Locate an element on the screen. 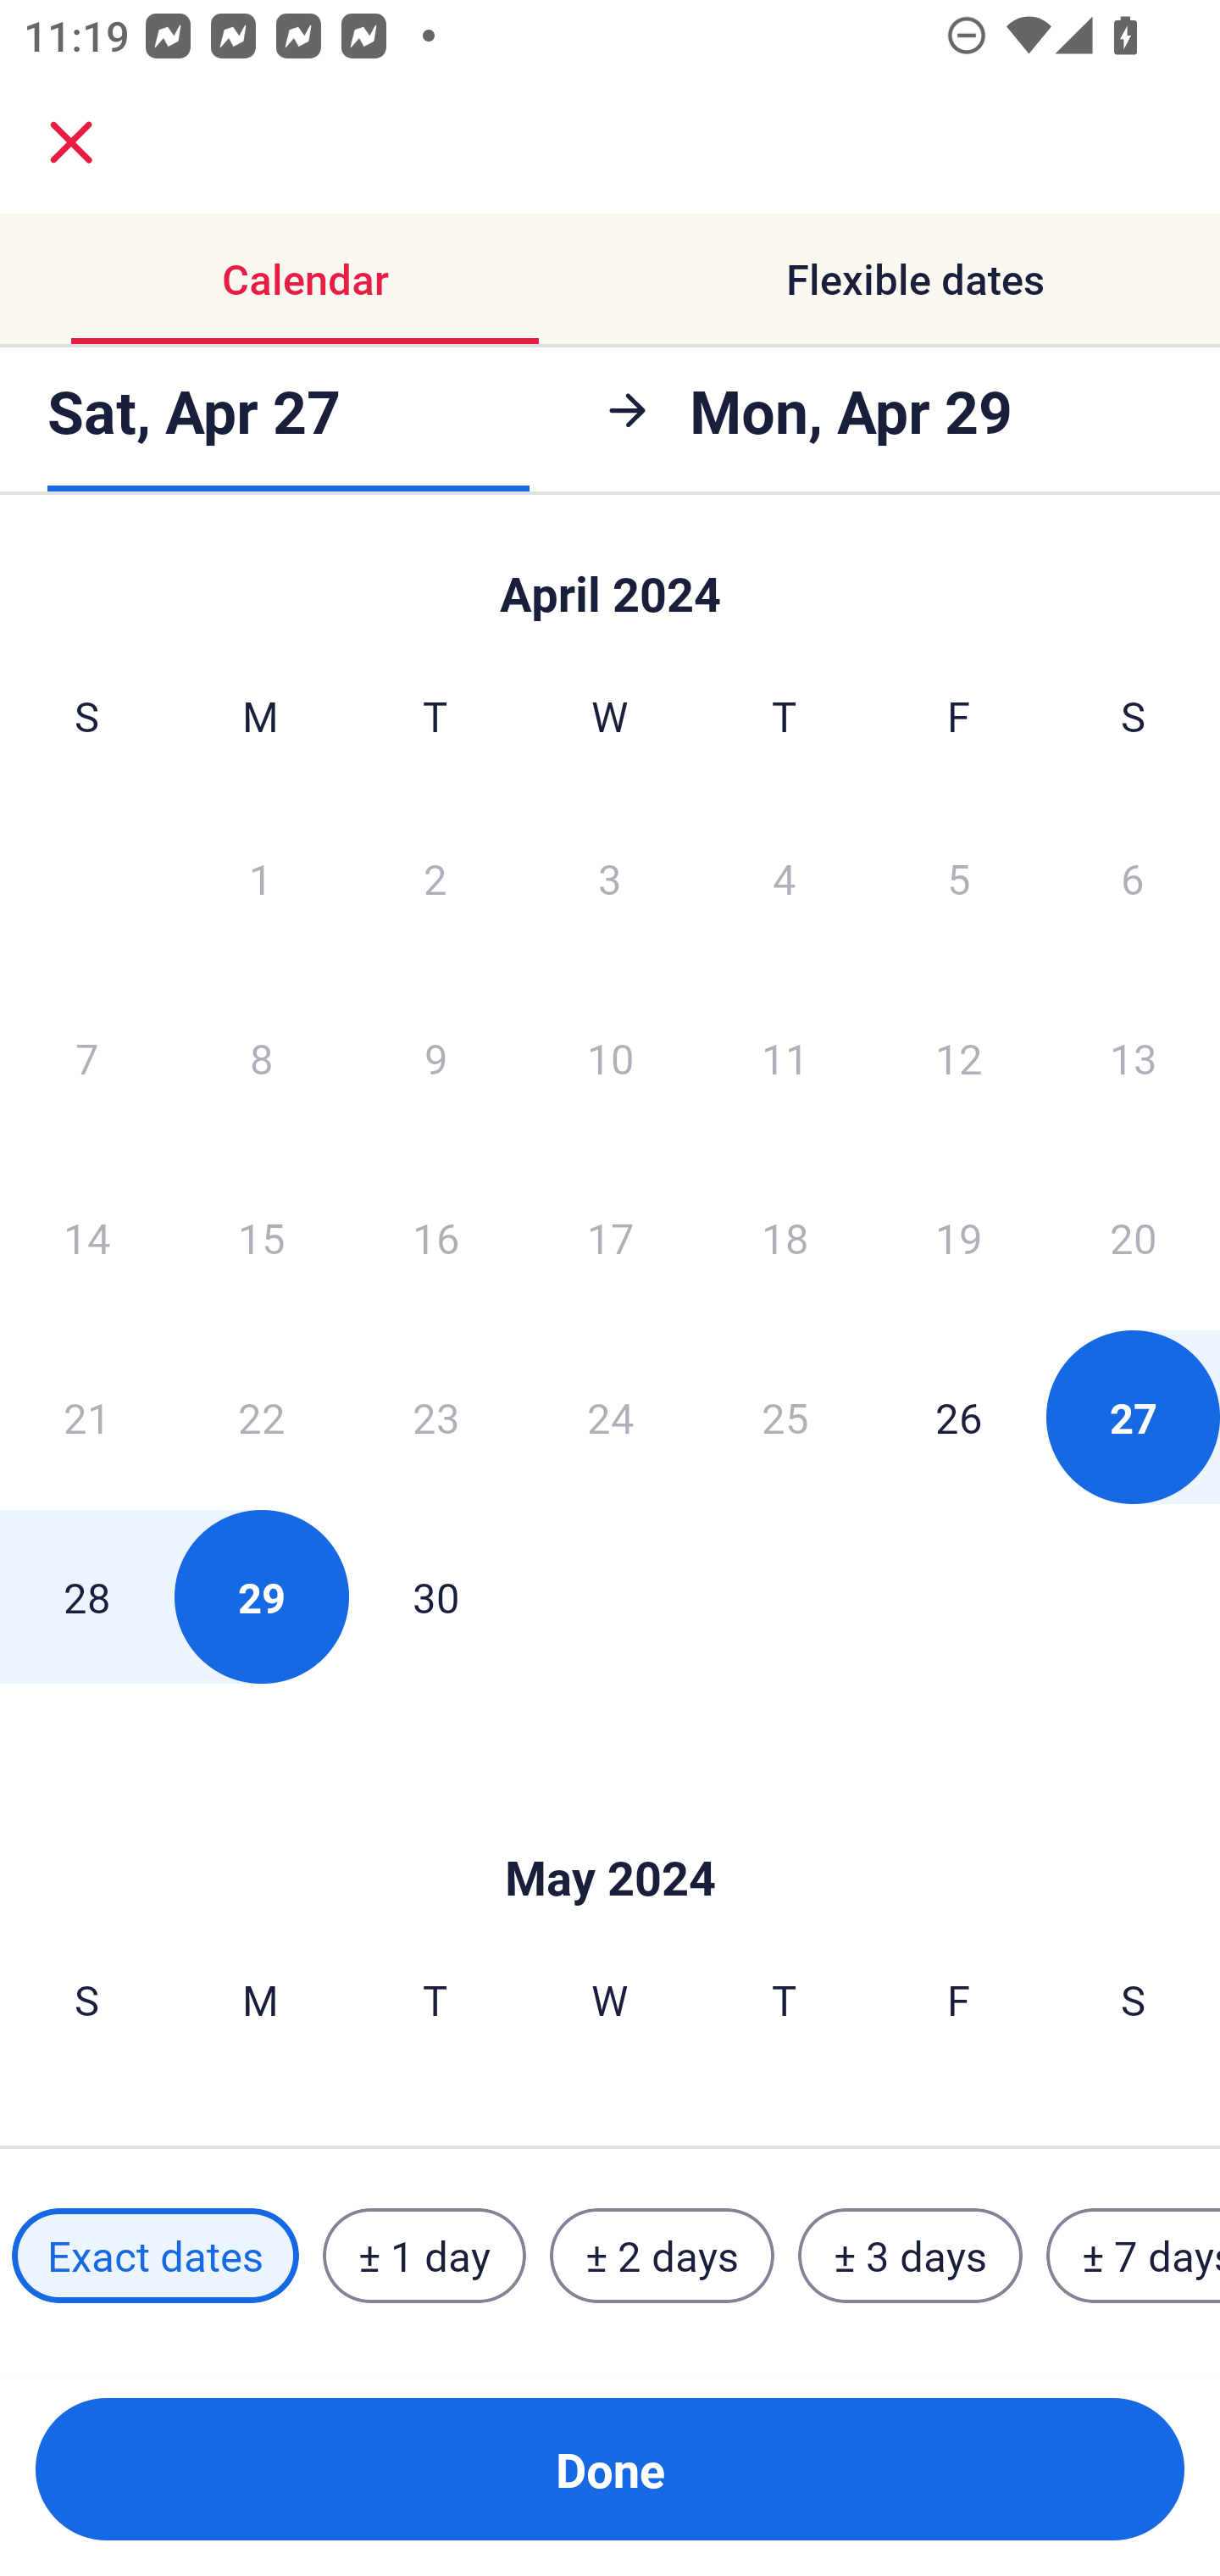 Image resolution: width=1220 pixels, height=2576 pixels. 7 Sunday, April 7, 2024 is located at coordinates (86, 1058).